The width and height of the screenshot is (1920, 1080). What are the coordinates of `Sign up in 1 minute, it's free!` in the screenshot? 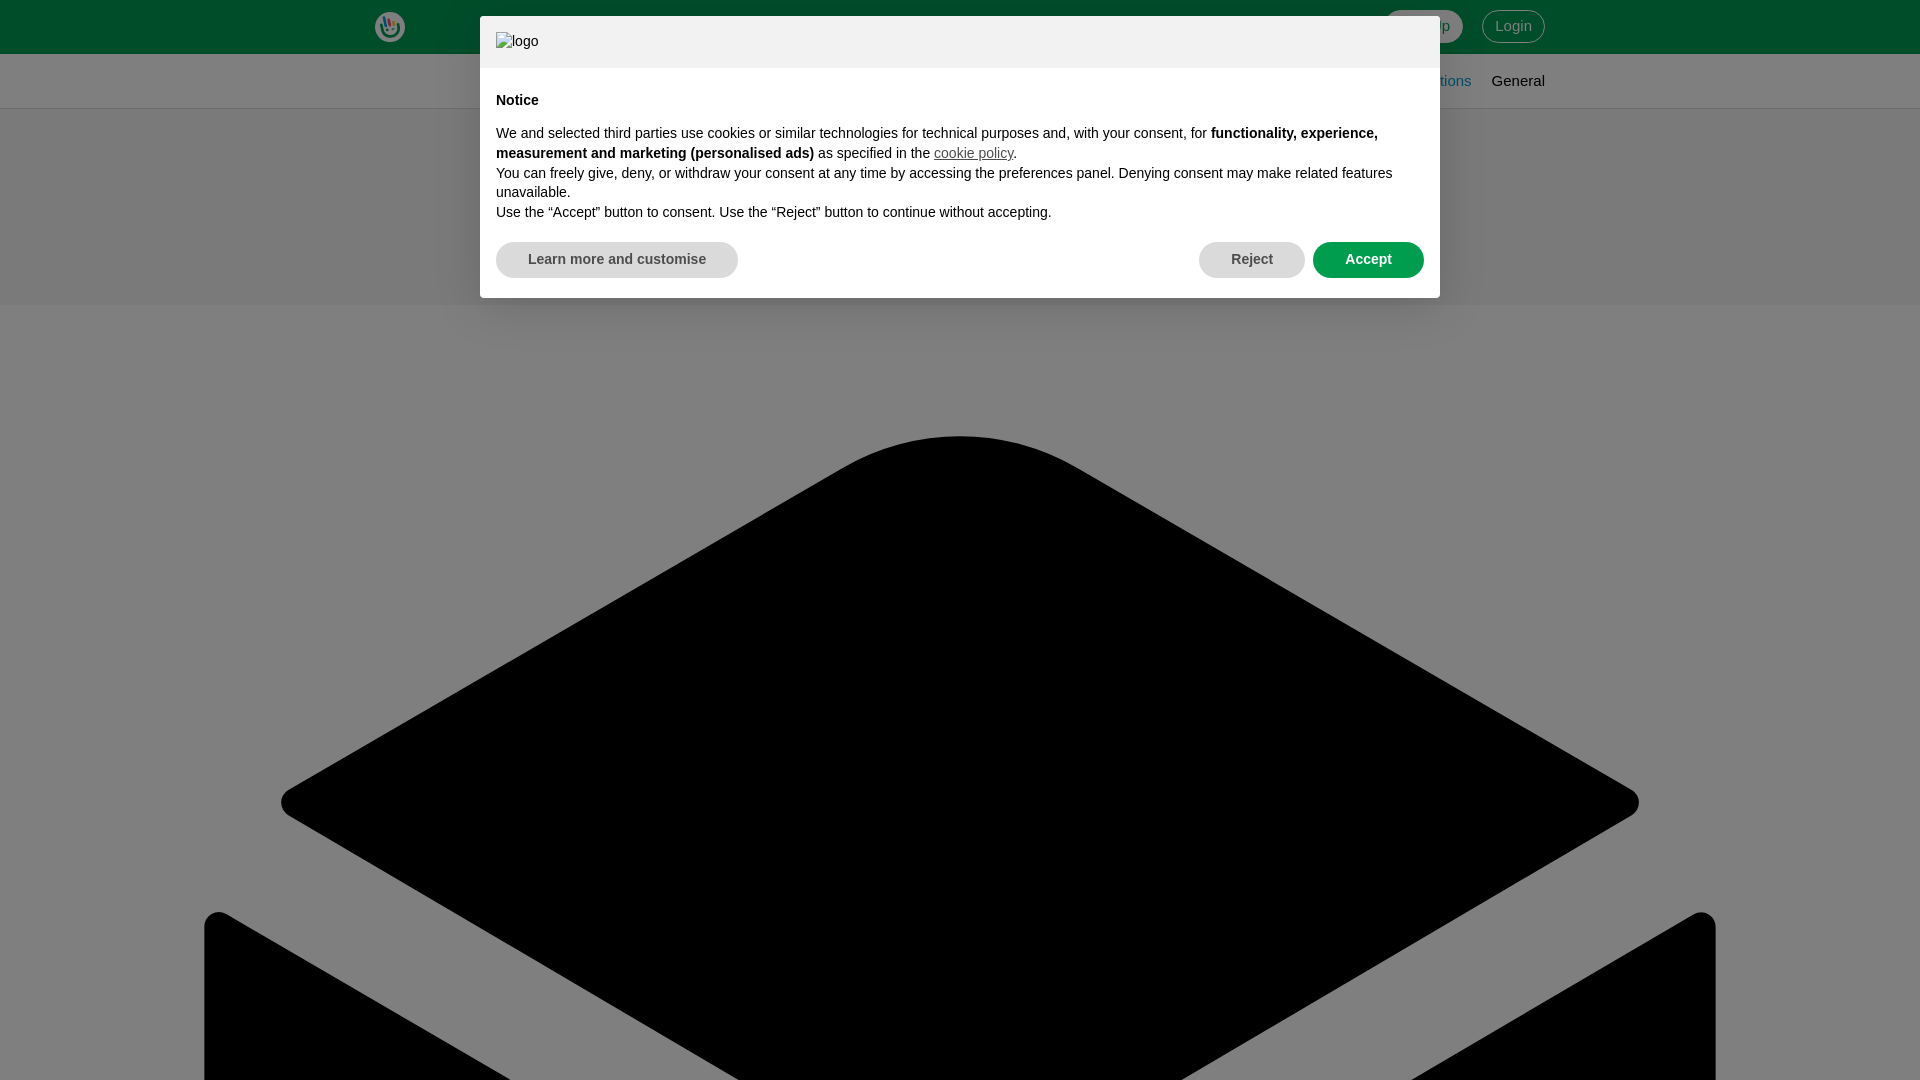 It's located at (1424, 26).